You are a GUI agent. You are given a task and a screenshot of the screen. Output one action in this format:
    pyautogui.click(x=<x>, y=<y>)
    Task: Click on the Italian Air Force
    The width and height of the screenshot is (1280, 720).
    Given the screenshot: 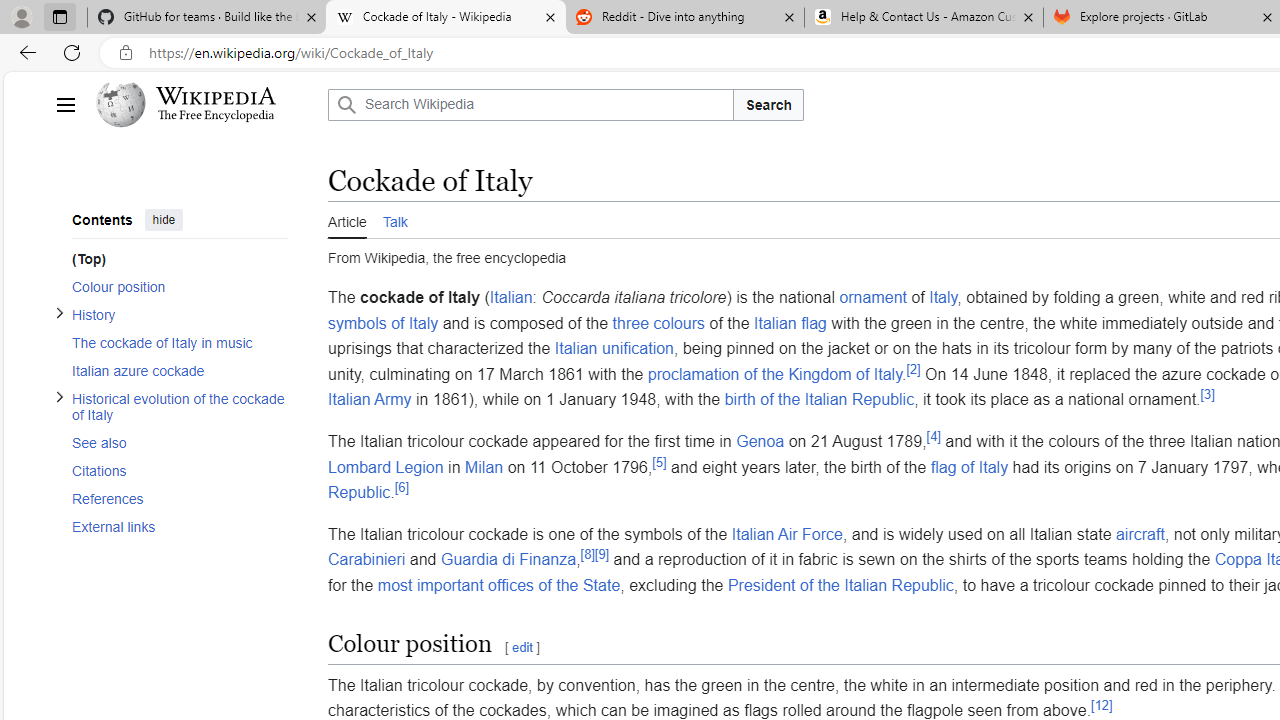 What is the action you would take?
    pyautogui.click(x=786, y=533)
    